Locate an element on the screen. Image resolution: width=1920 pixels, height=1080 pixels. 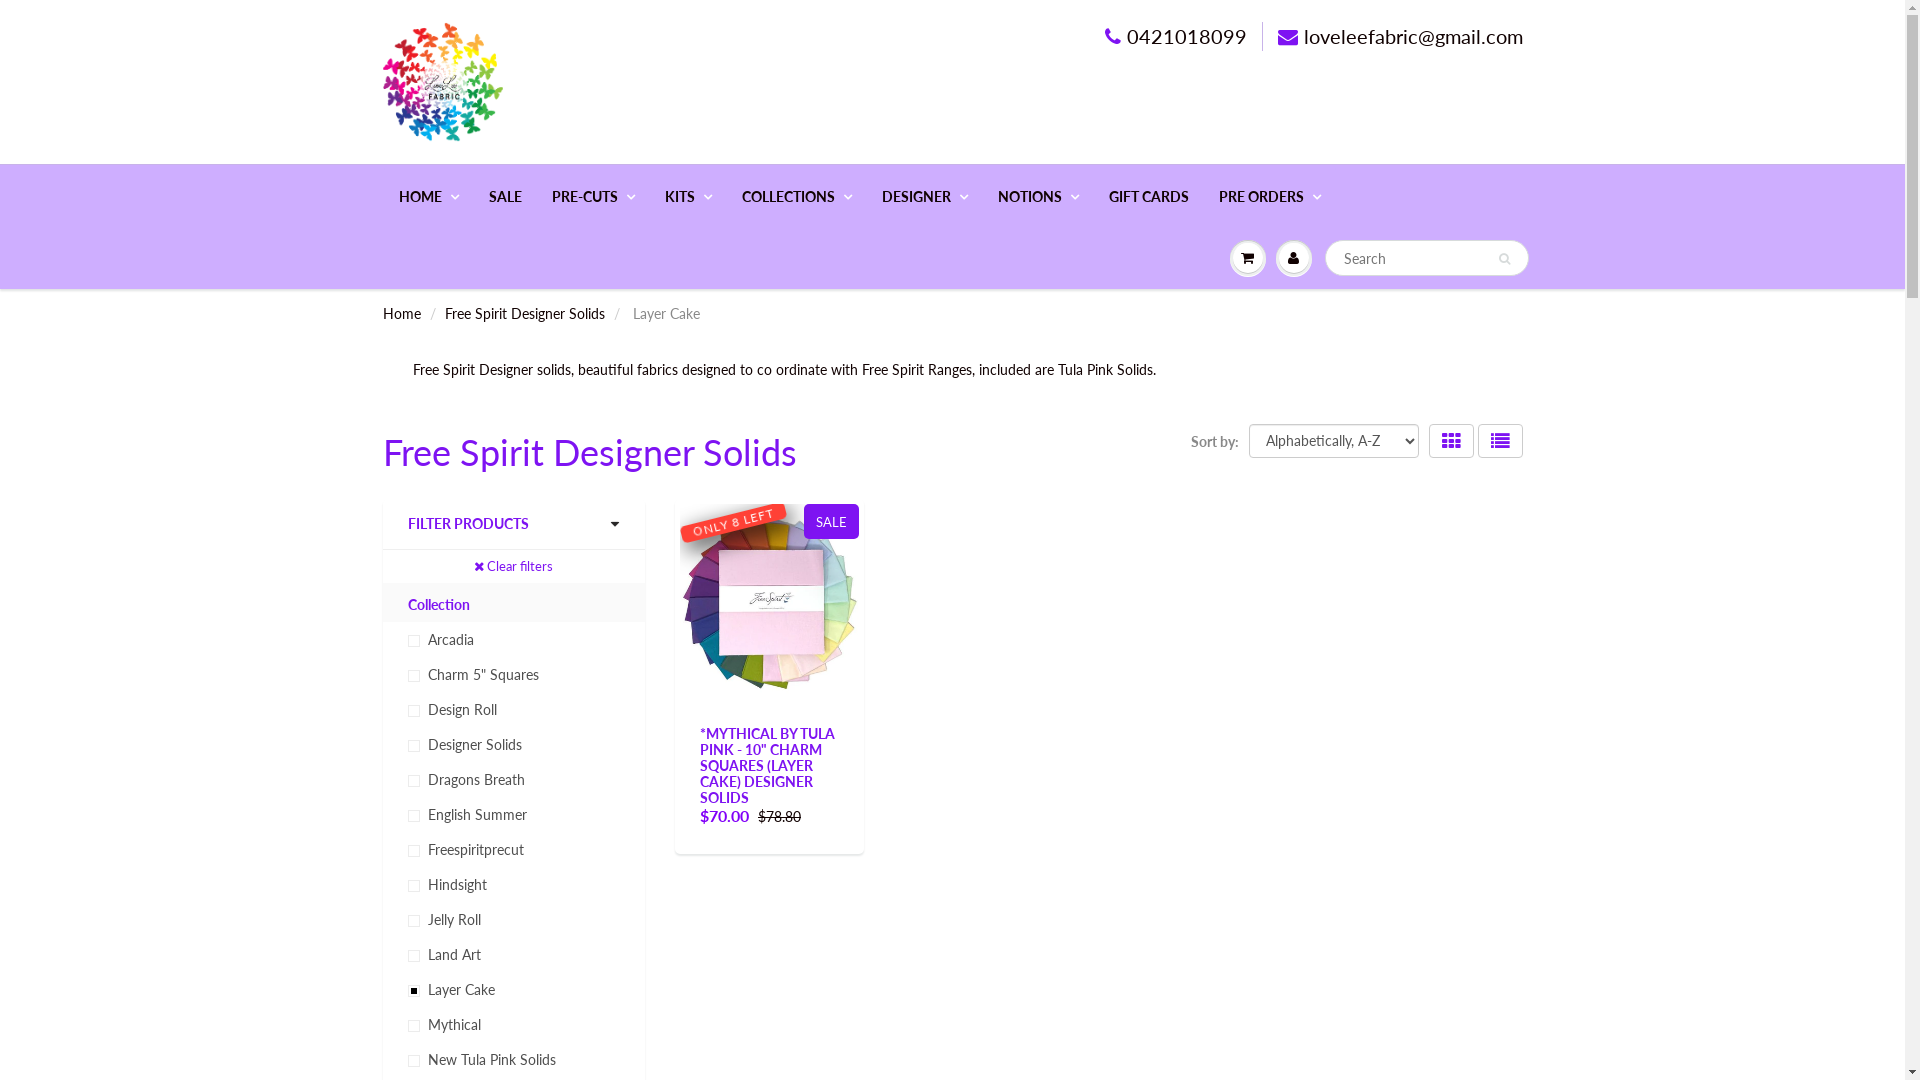
List View is located at coordinates (1500, 441).